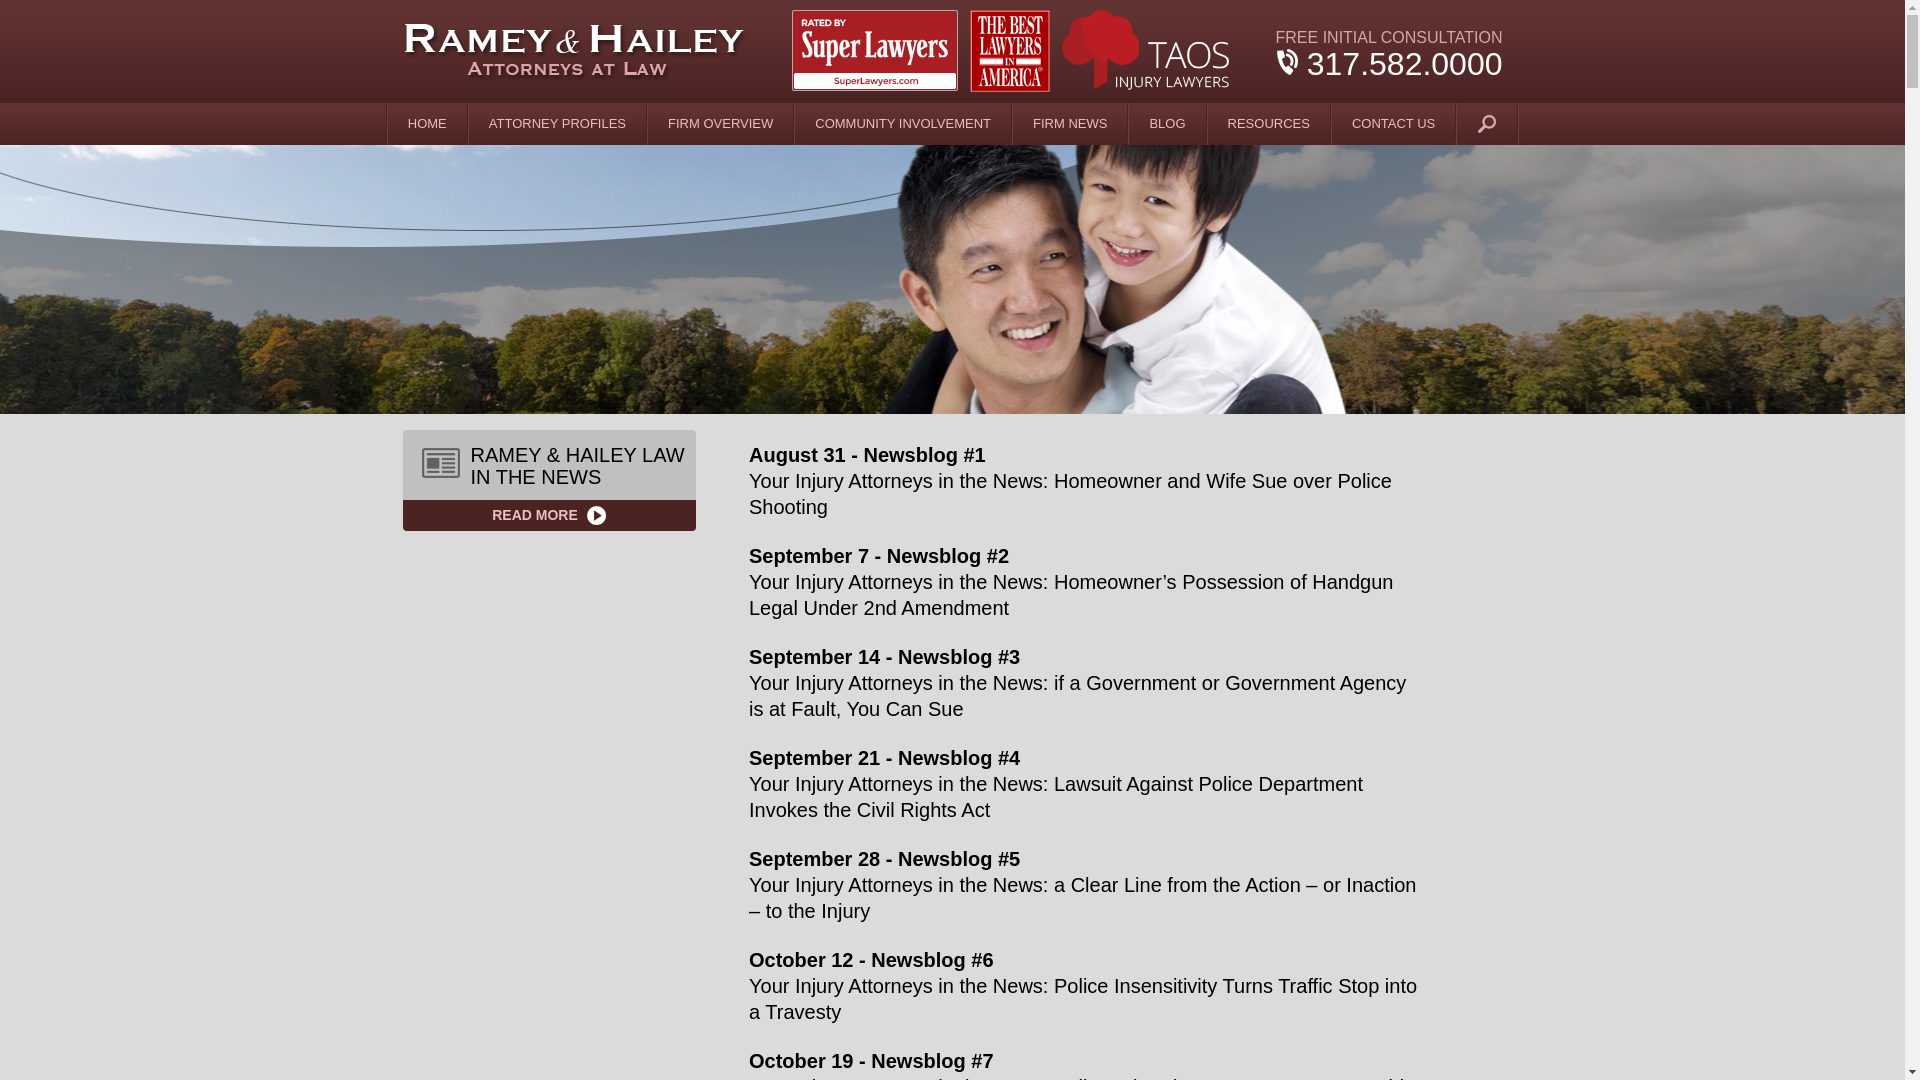 This screenshot has height=1080, width=1920. I want to click on RESOURCES, so click(1268, 123).